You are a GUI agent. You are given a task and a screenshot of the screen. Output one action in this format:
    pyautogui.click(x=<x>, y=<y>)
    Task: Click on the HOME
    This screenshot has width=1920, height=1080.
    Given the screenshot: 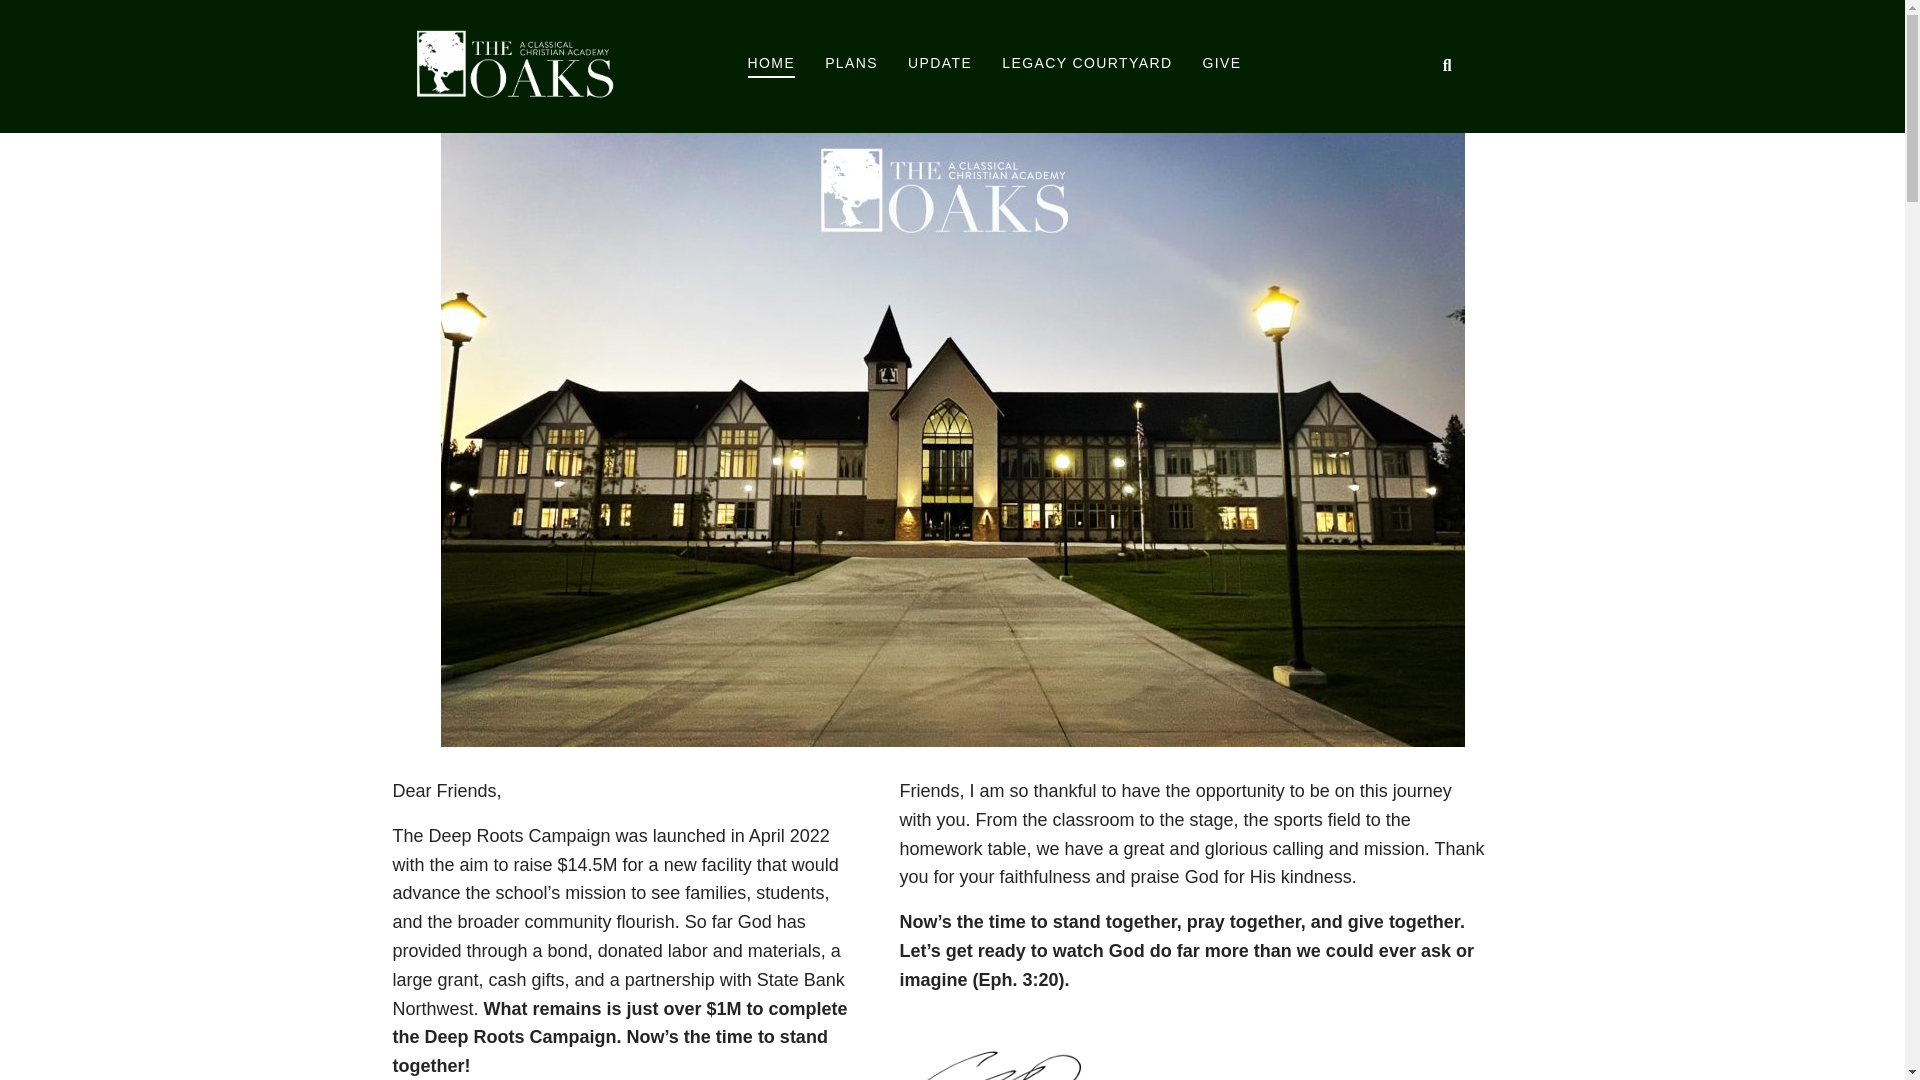 What is the action you would take?
    pyautogui.click(x=772, y=66)
    